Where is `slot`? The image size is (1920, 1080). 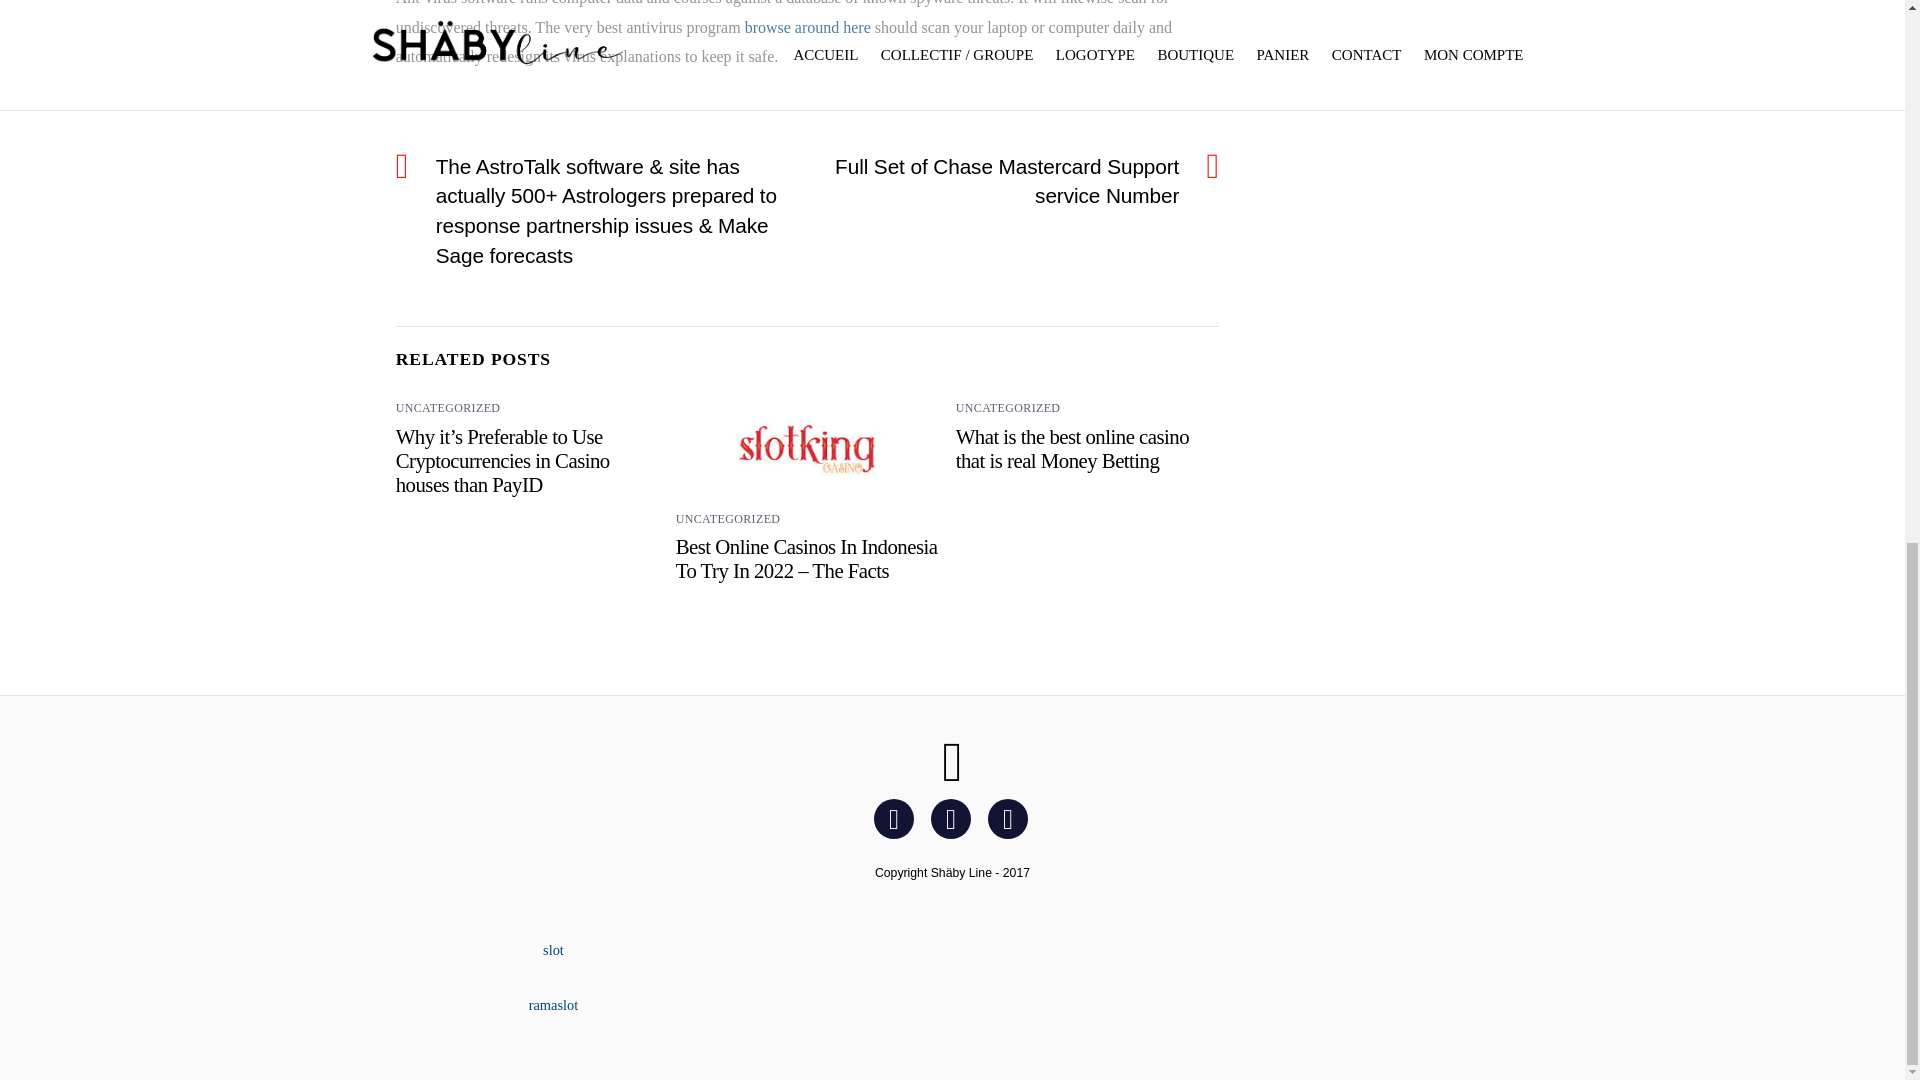 slot is located at coordinates (554, 949).